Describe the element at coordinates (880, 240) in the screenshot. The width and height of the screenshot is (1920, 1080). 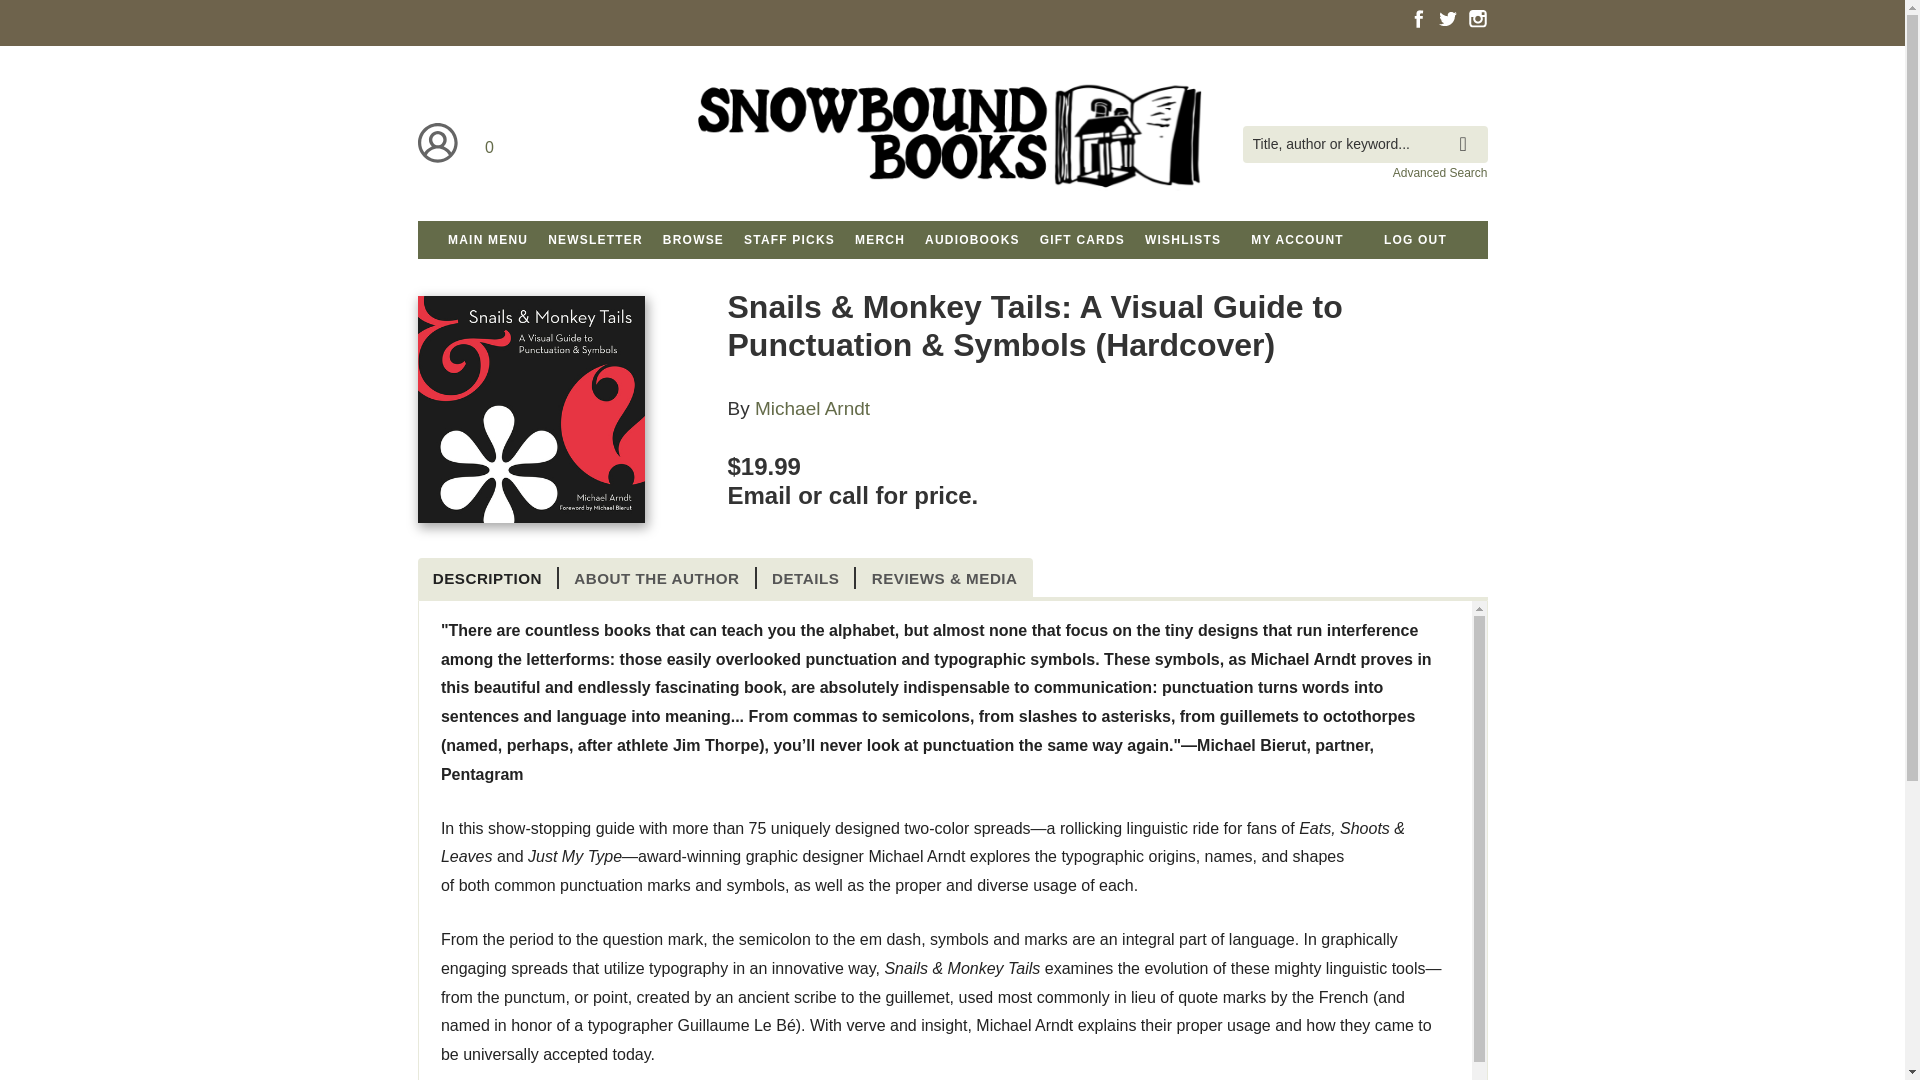
I see `MERCH` at that location.